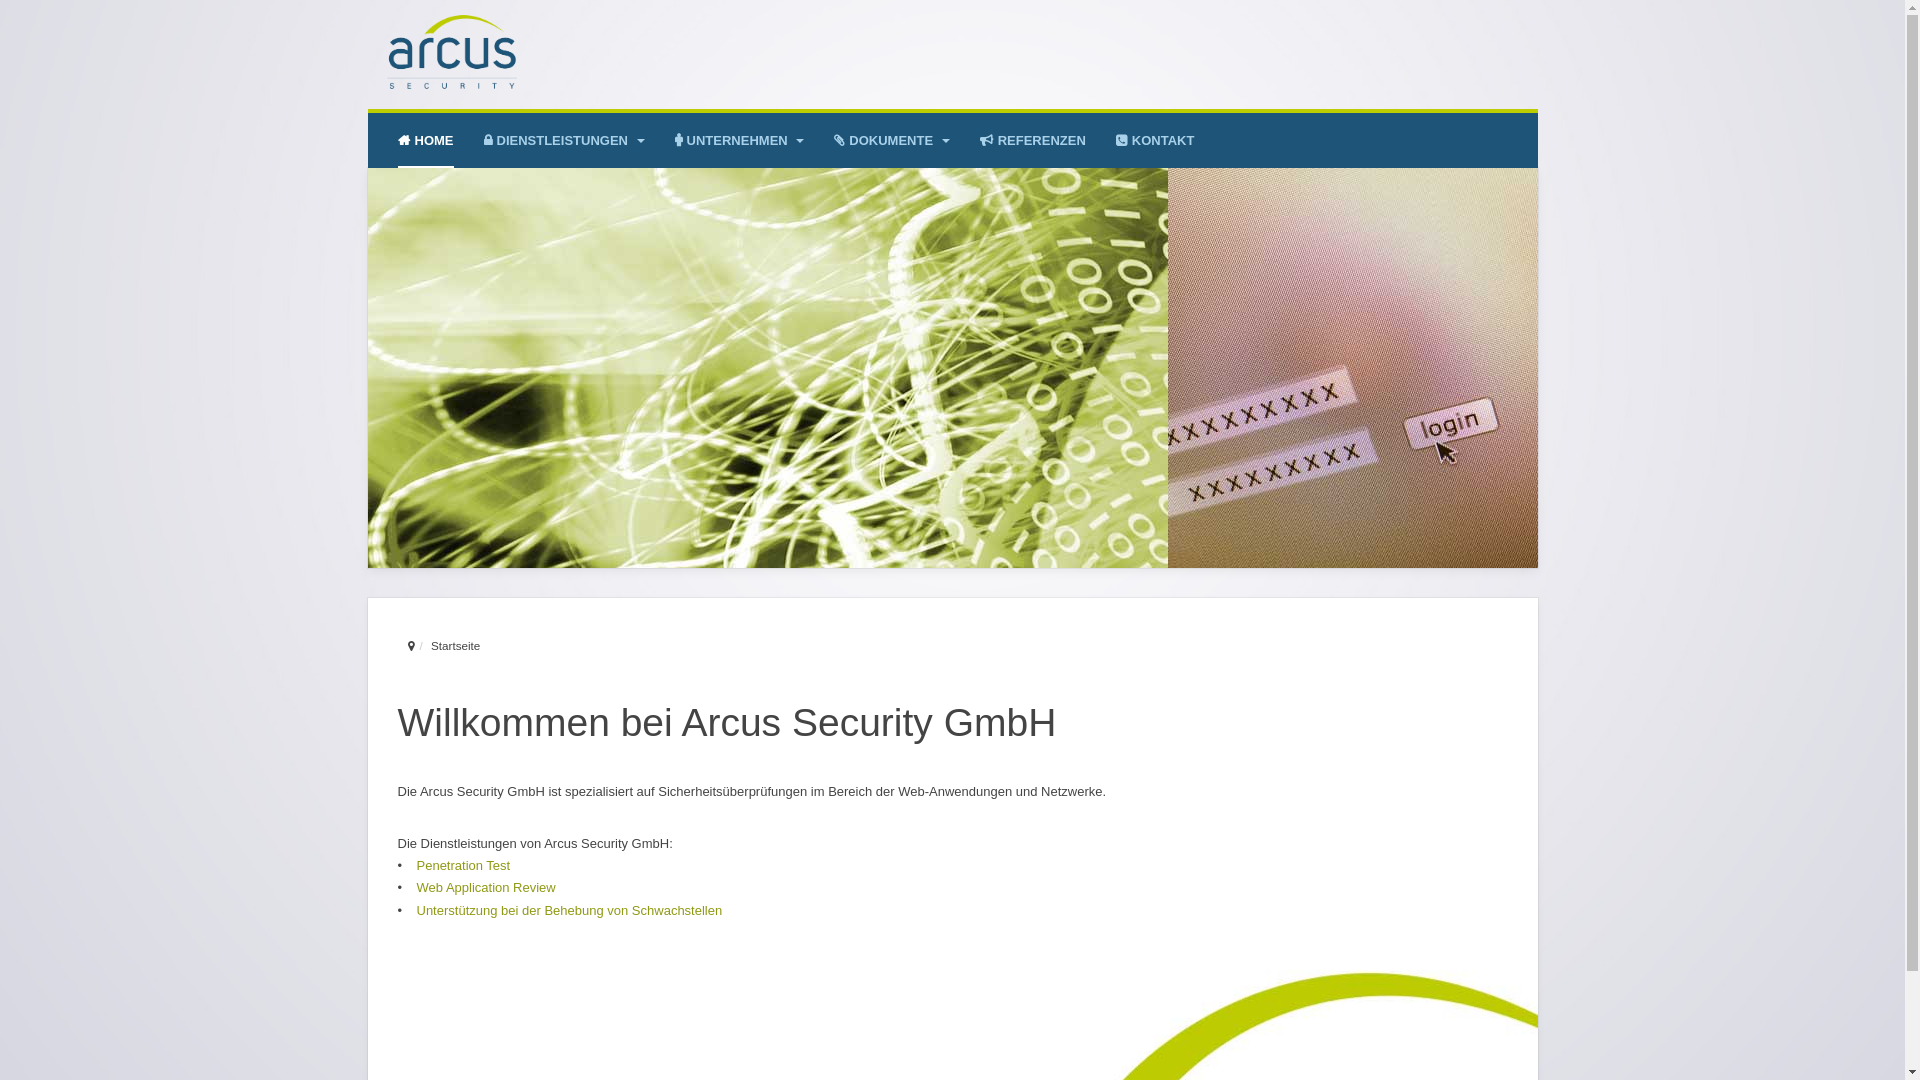 Image resolution: width=1920 pixels, height=1080 pixels. What do you see at coordinates (892, 140) in the screenshot?
I see `DOKUMENTE` at bounding box center [892, 140].